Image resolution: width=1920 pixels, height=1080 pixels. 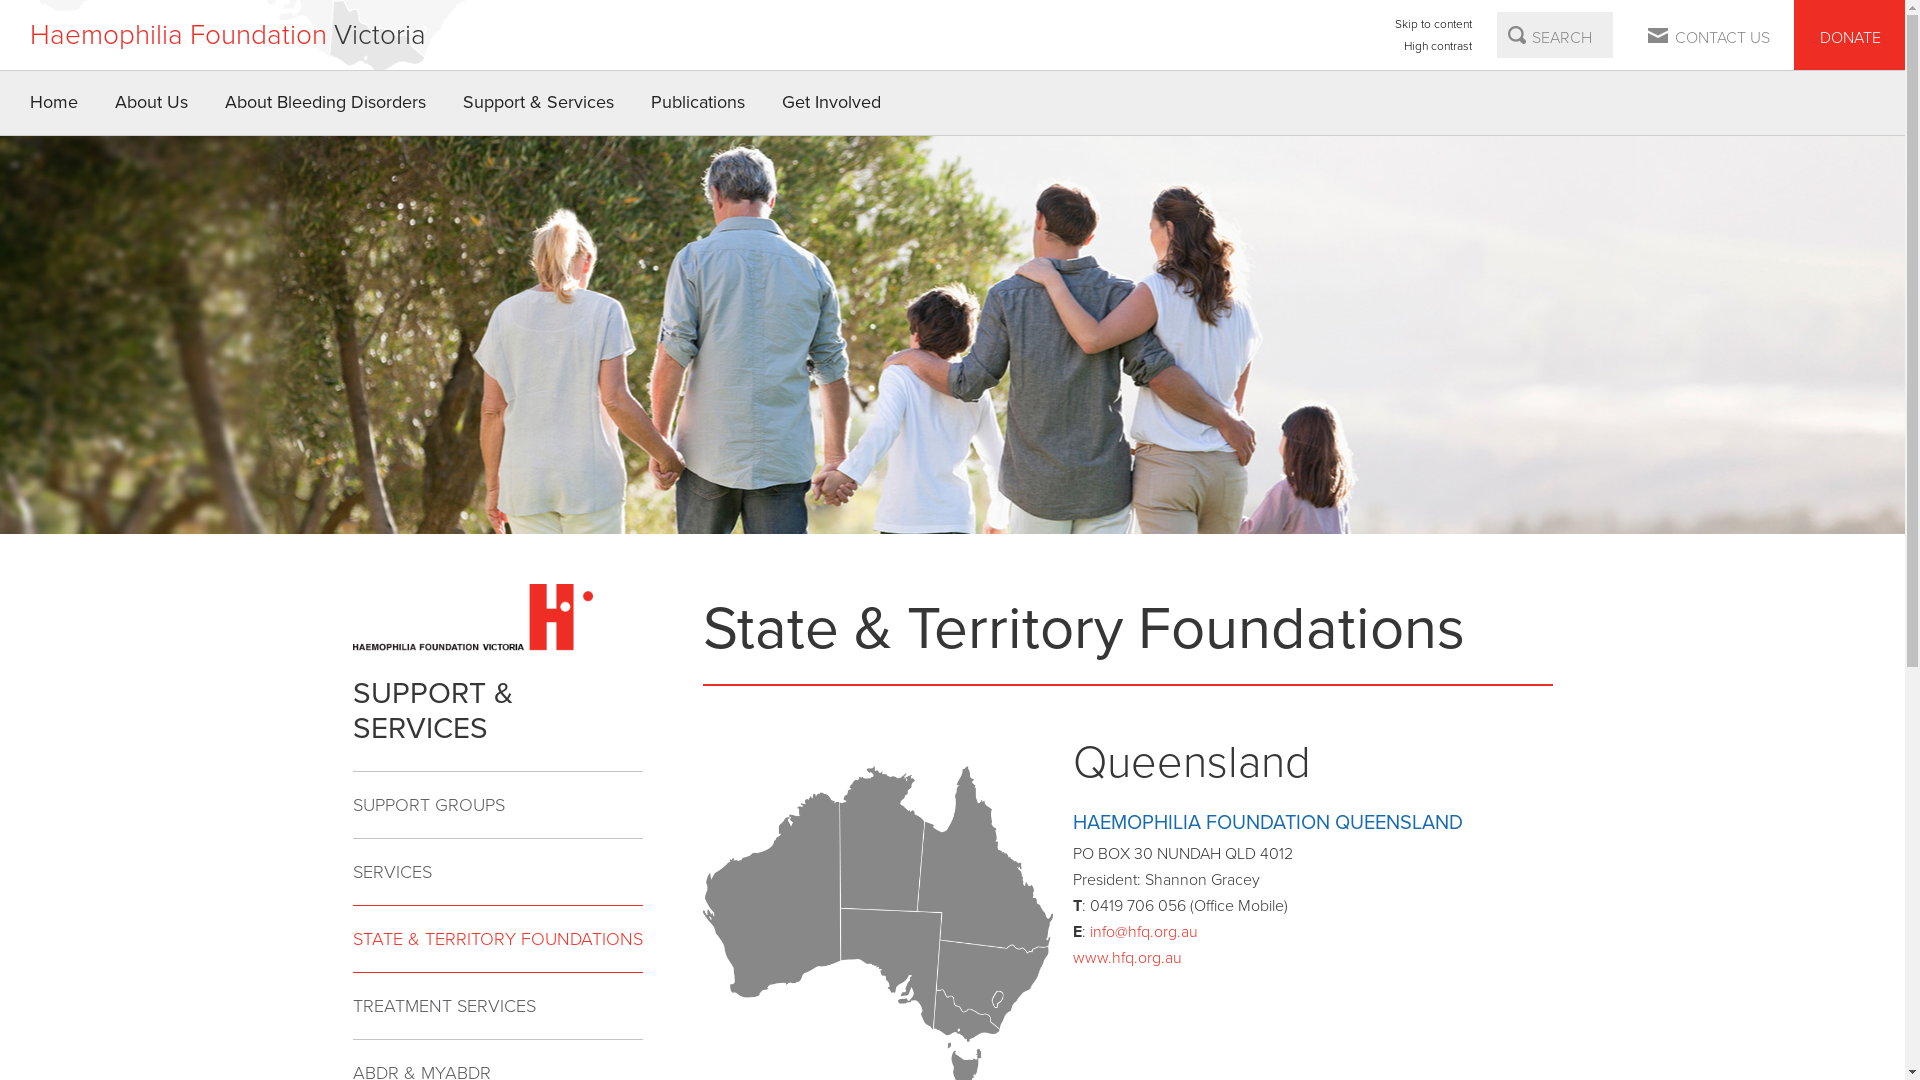 What do you see at coordinates (1434, 24) in the screenshot?
I see `Skip to content` at bounding box center [1434, 24].